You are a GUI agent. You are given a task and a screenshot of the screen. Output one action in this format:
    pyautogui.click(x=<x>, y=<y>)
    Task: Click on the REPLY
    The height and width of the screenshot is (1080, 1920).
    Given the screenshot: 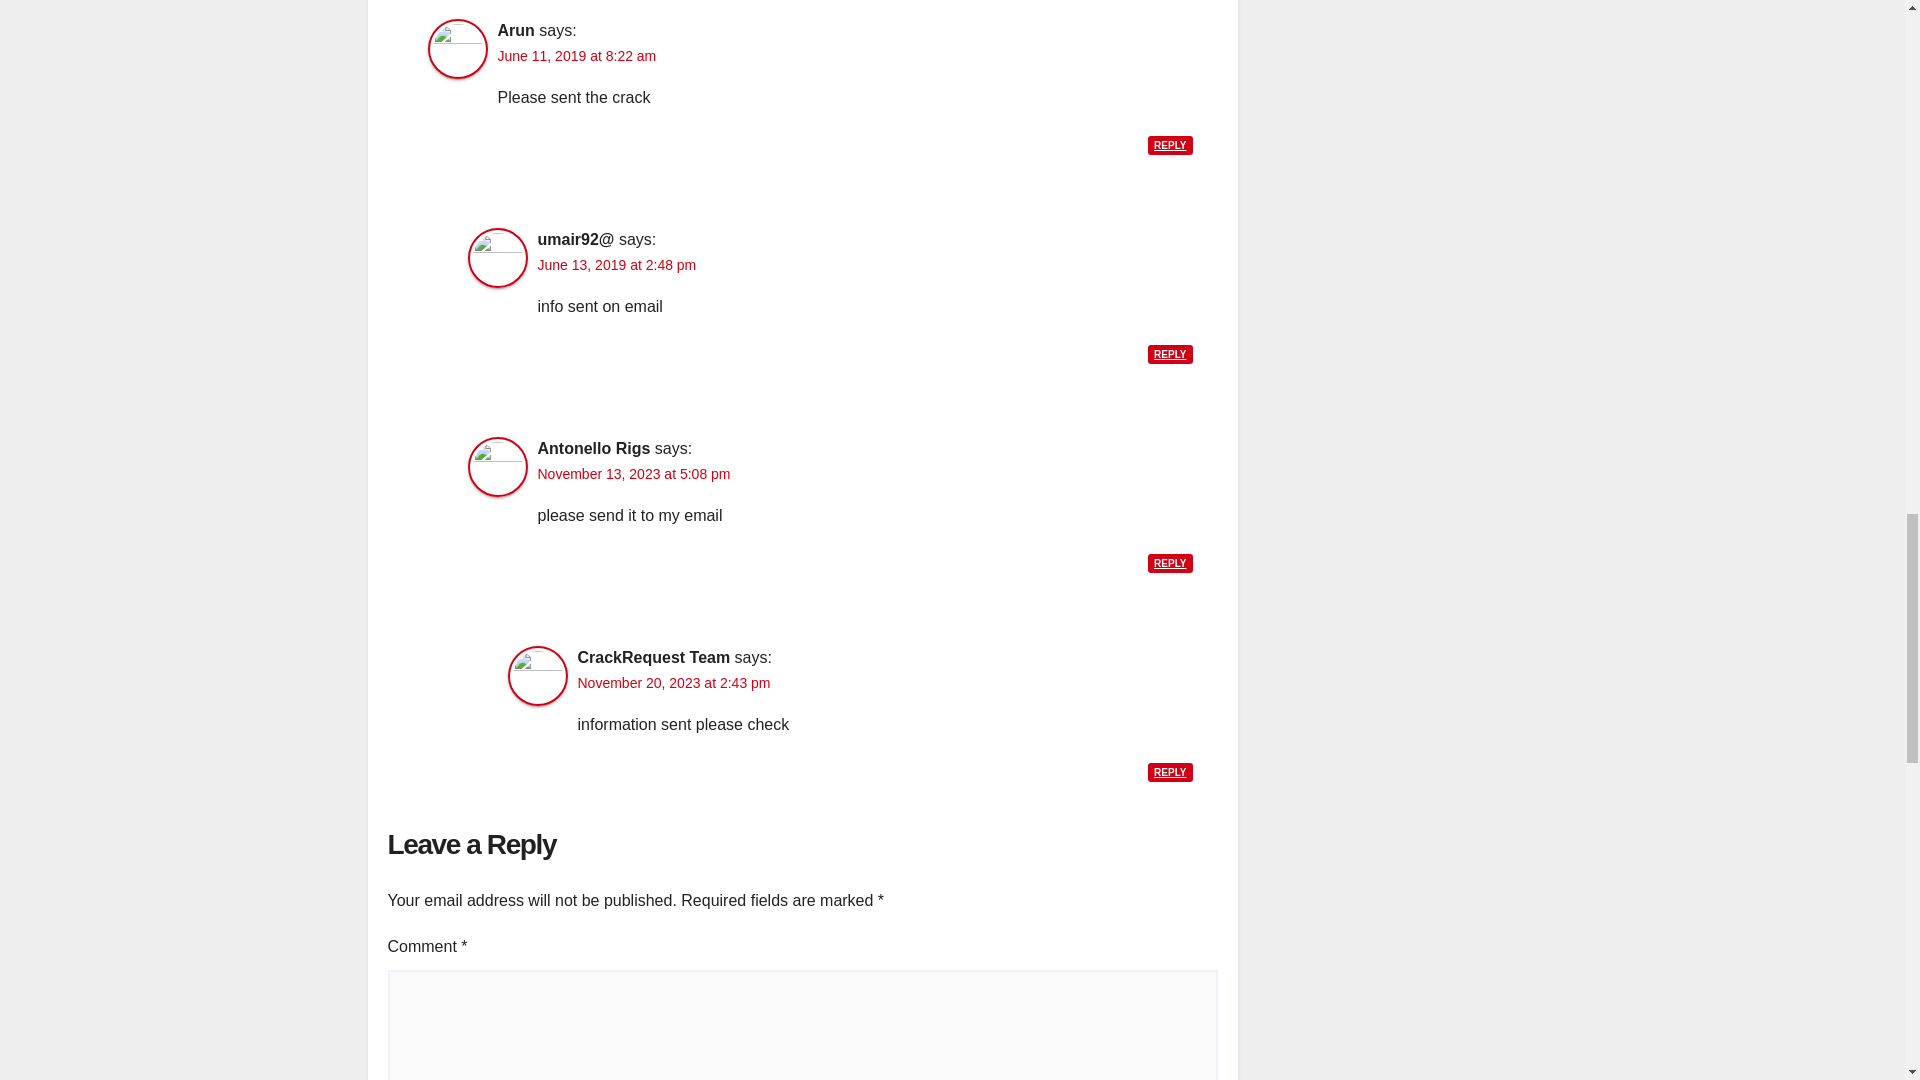 What is the action you would take?
    pyautogui.click(x=1170, y=354)
    